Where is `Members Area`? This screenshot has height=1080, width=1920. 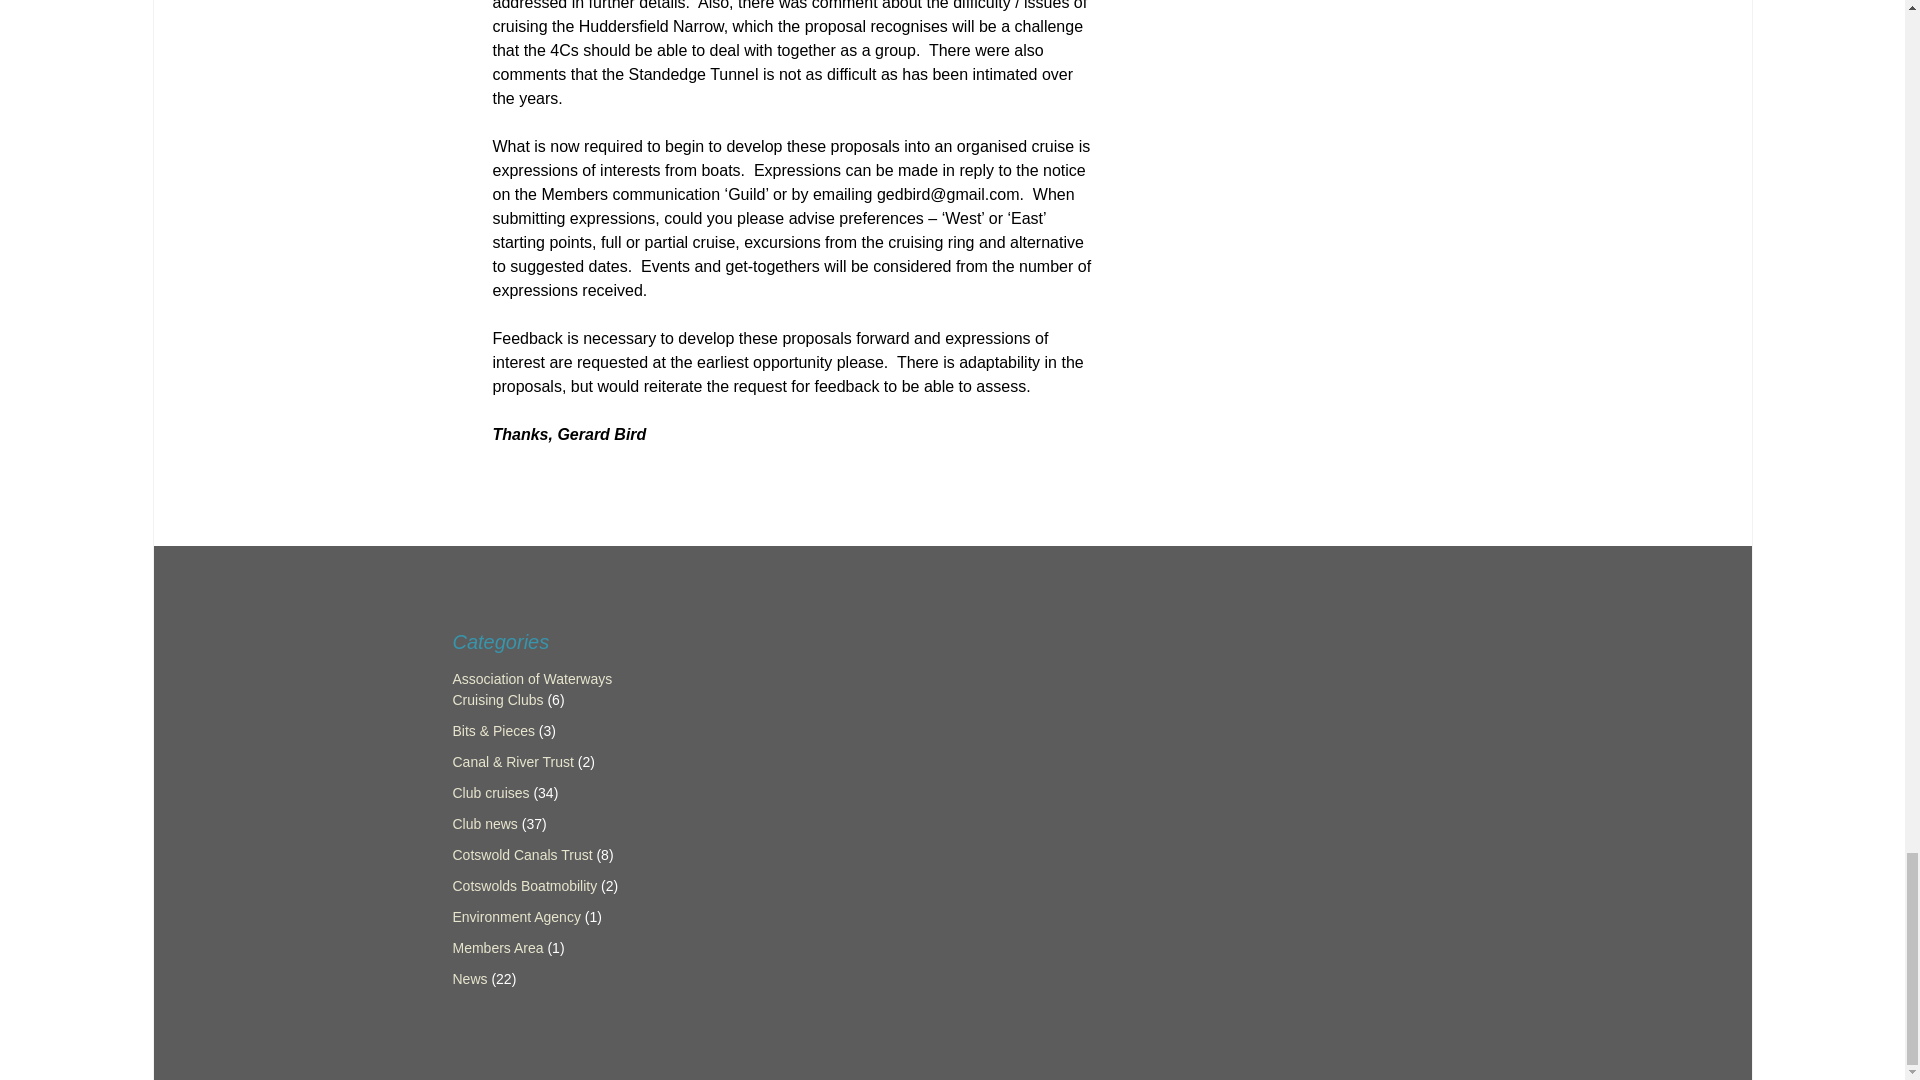 Members Area is located at coordinates (497, 947).